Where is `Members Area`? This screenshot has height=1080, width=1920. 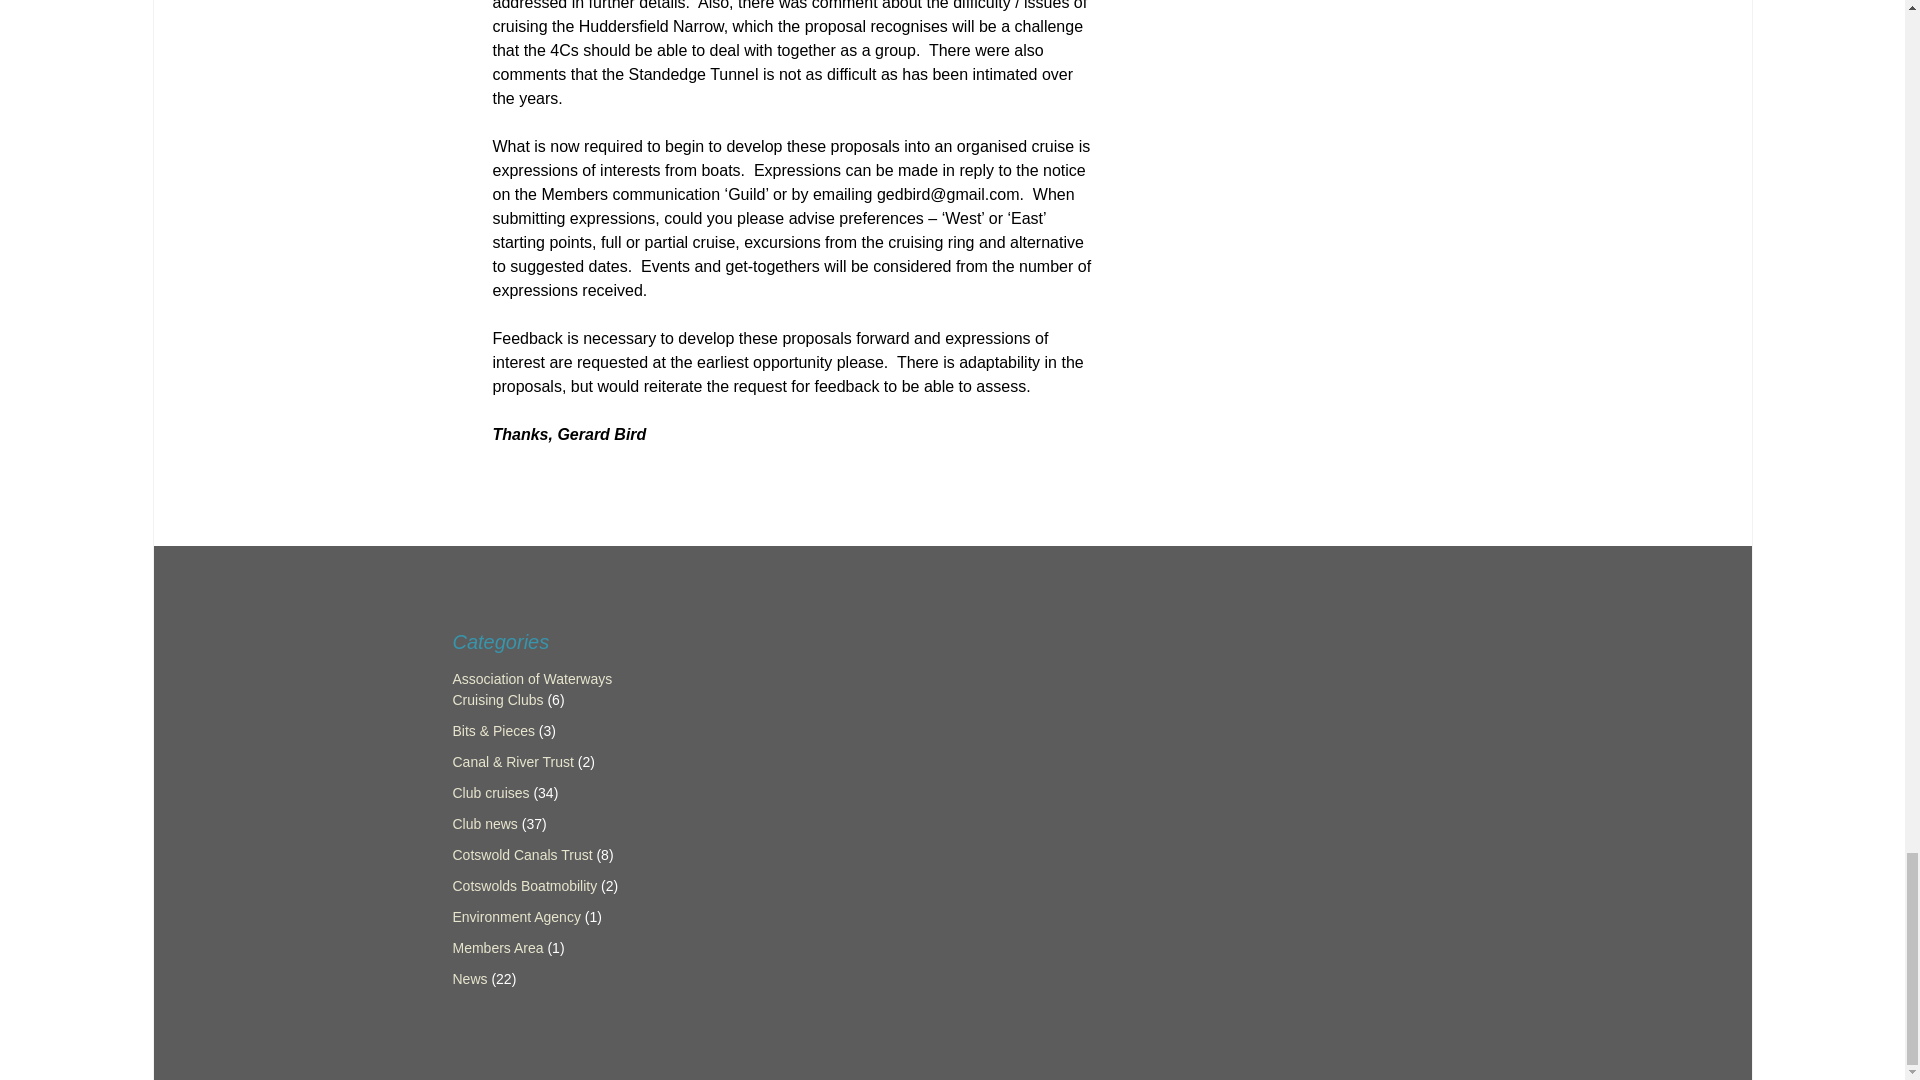 Members Area is located at coordinates (497, 947).